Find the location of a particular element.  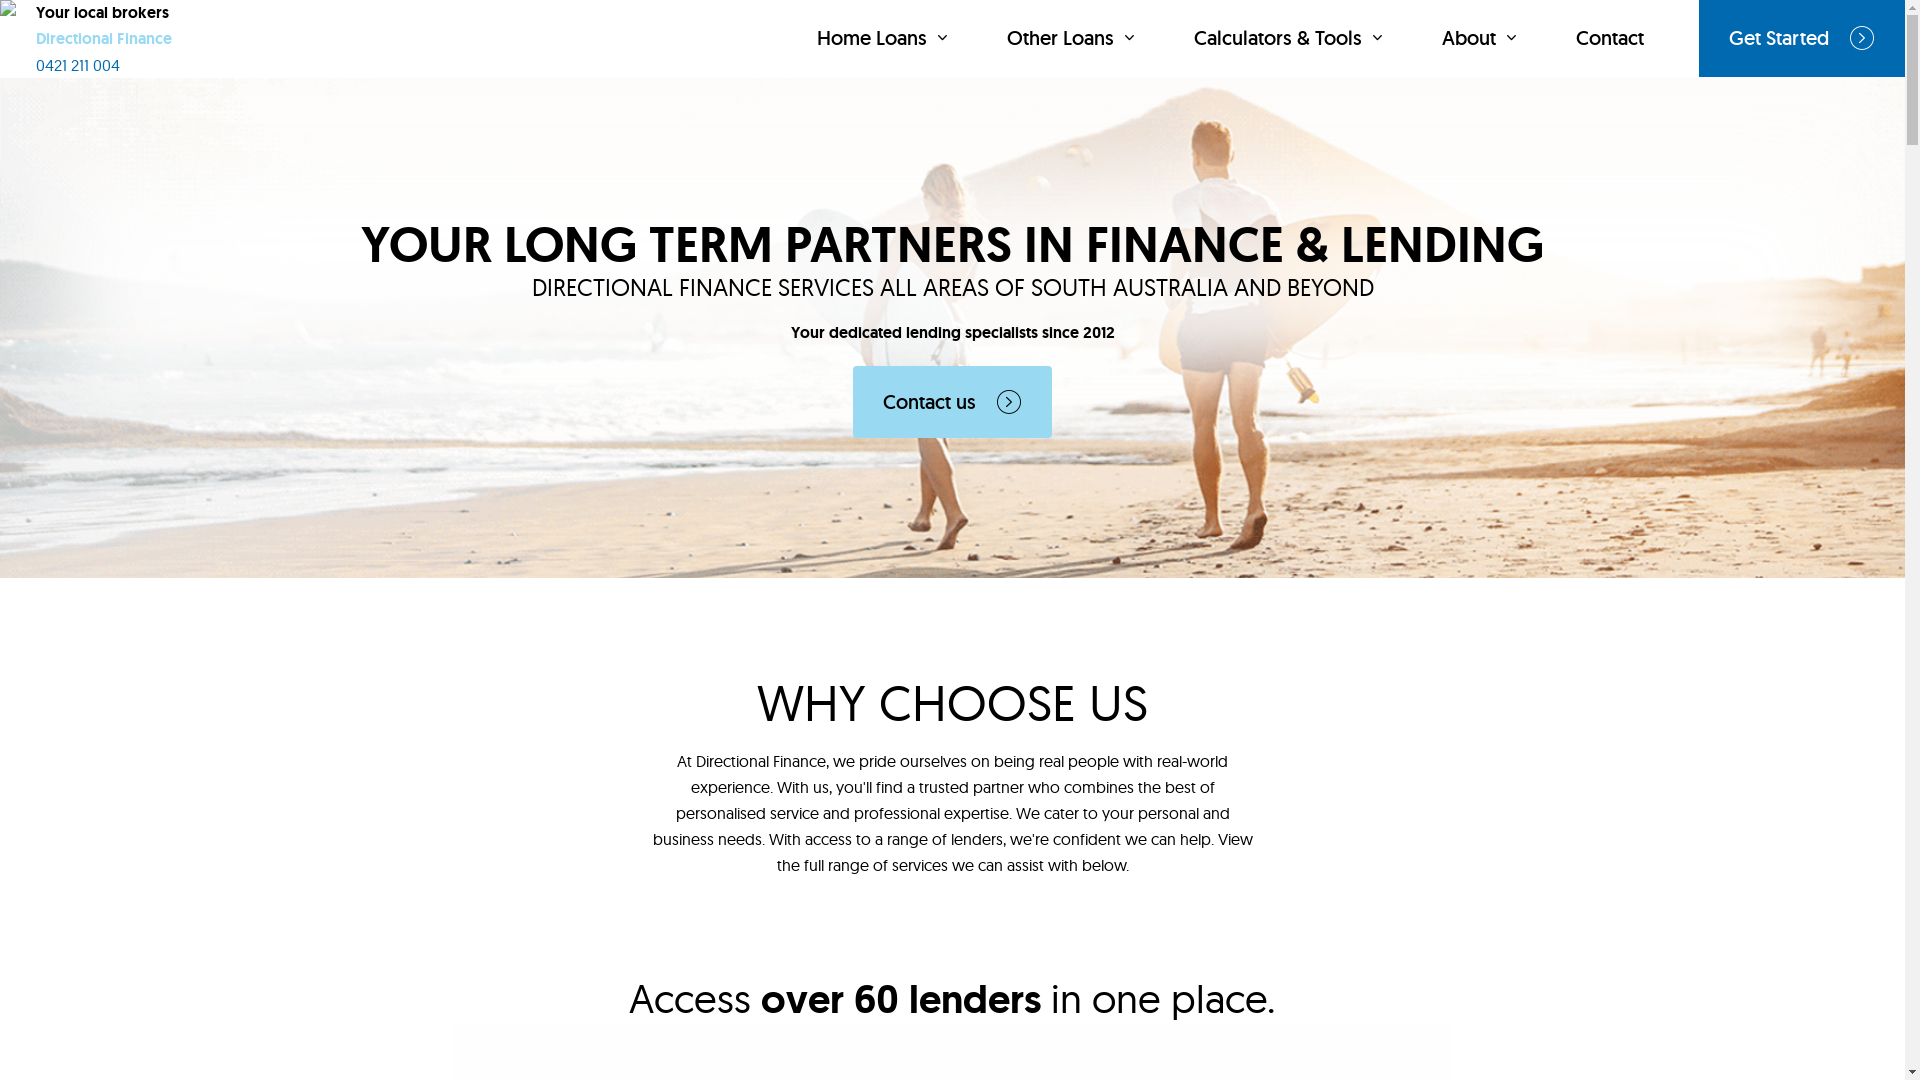

Get Started is located at coordinates (1802, 38).